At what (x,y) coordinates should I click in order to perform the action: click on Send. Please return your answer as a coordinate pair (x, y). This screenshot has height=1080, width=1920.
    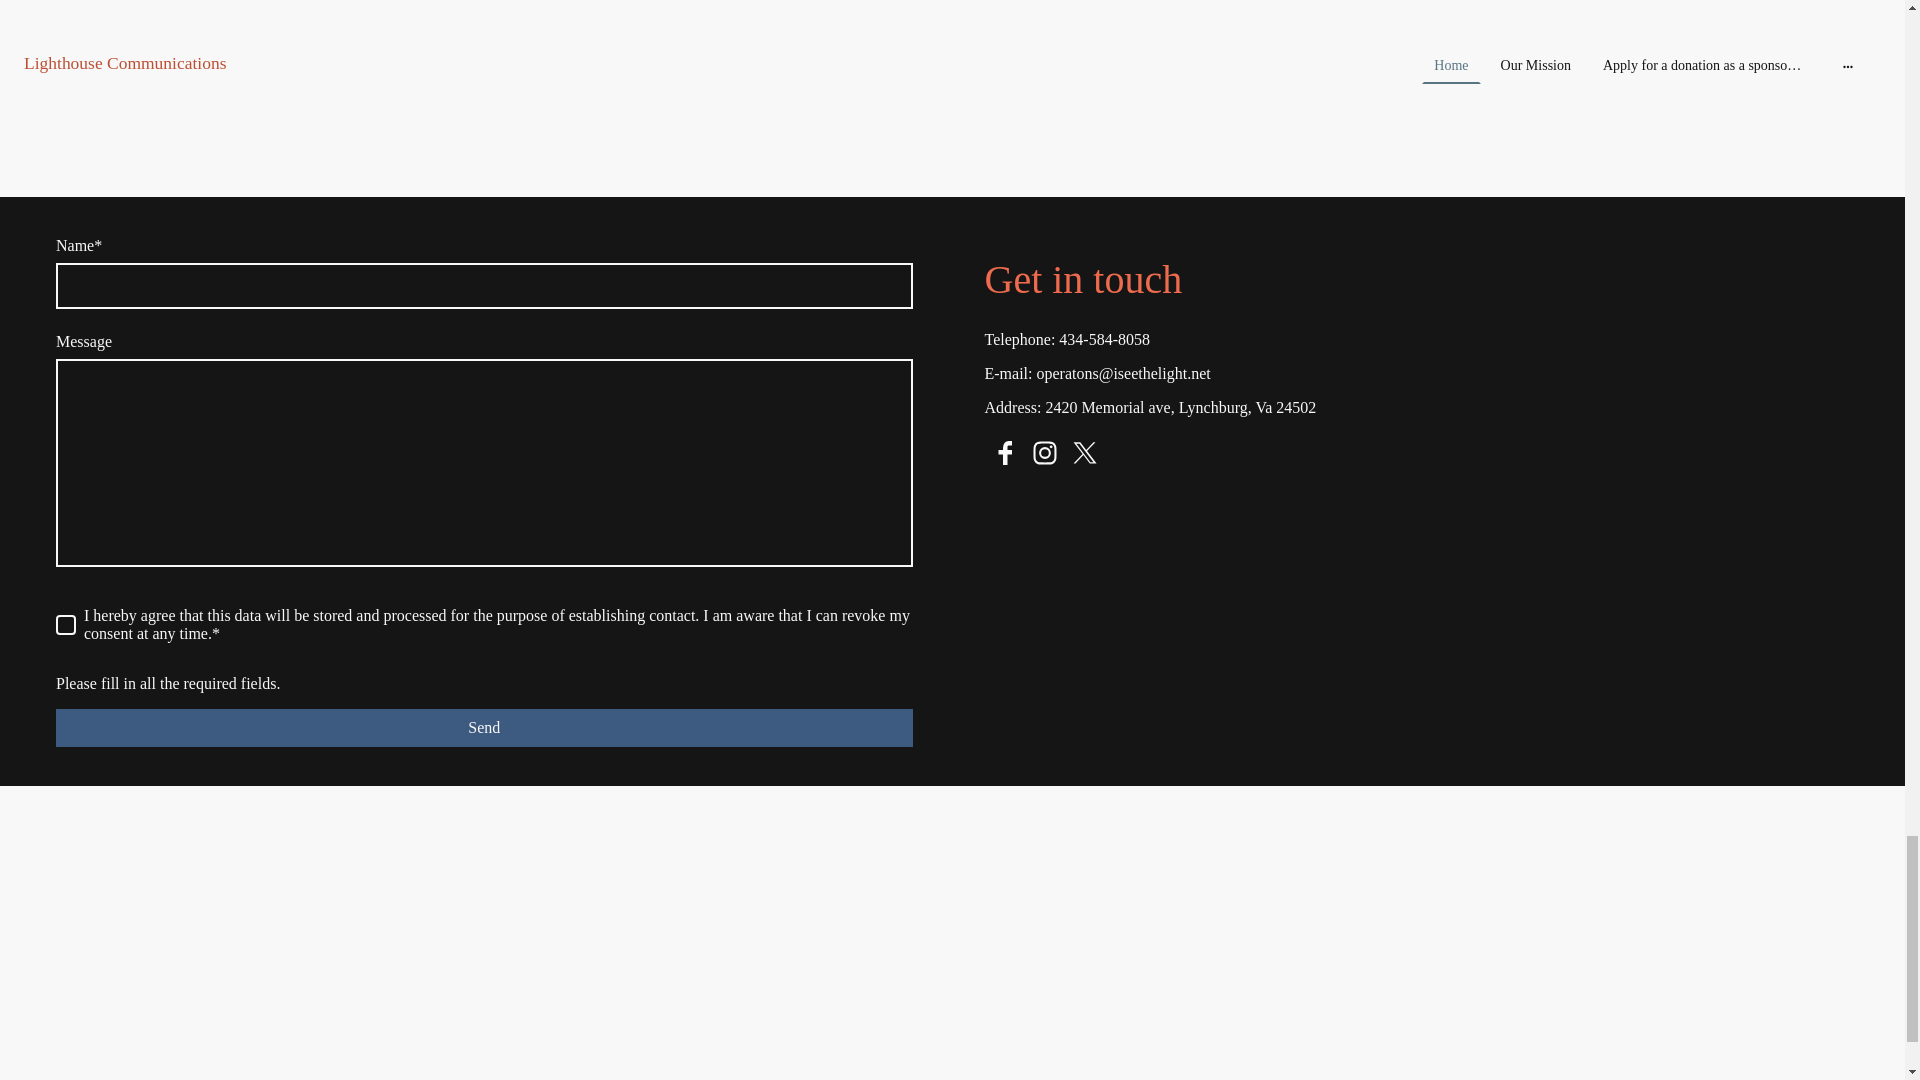
    Looking at the image, I should click on (484, 728).